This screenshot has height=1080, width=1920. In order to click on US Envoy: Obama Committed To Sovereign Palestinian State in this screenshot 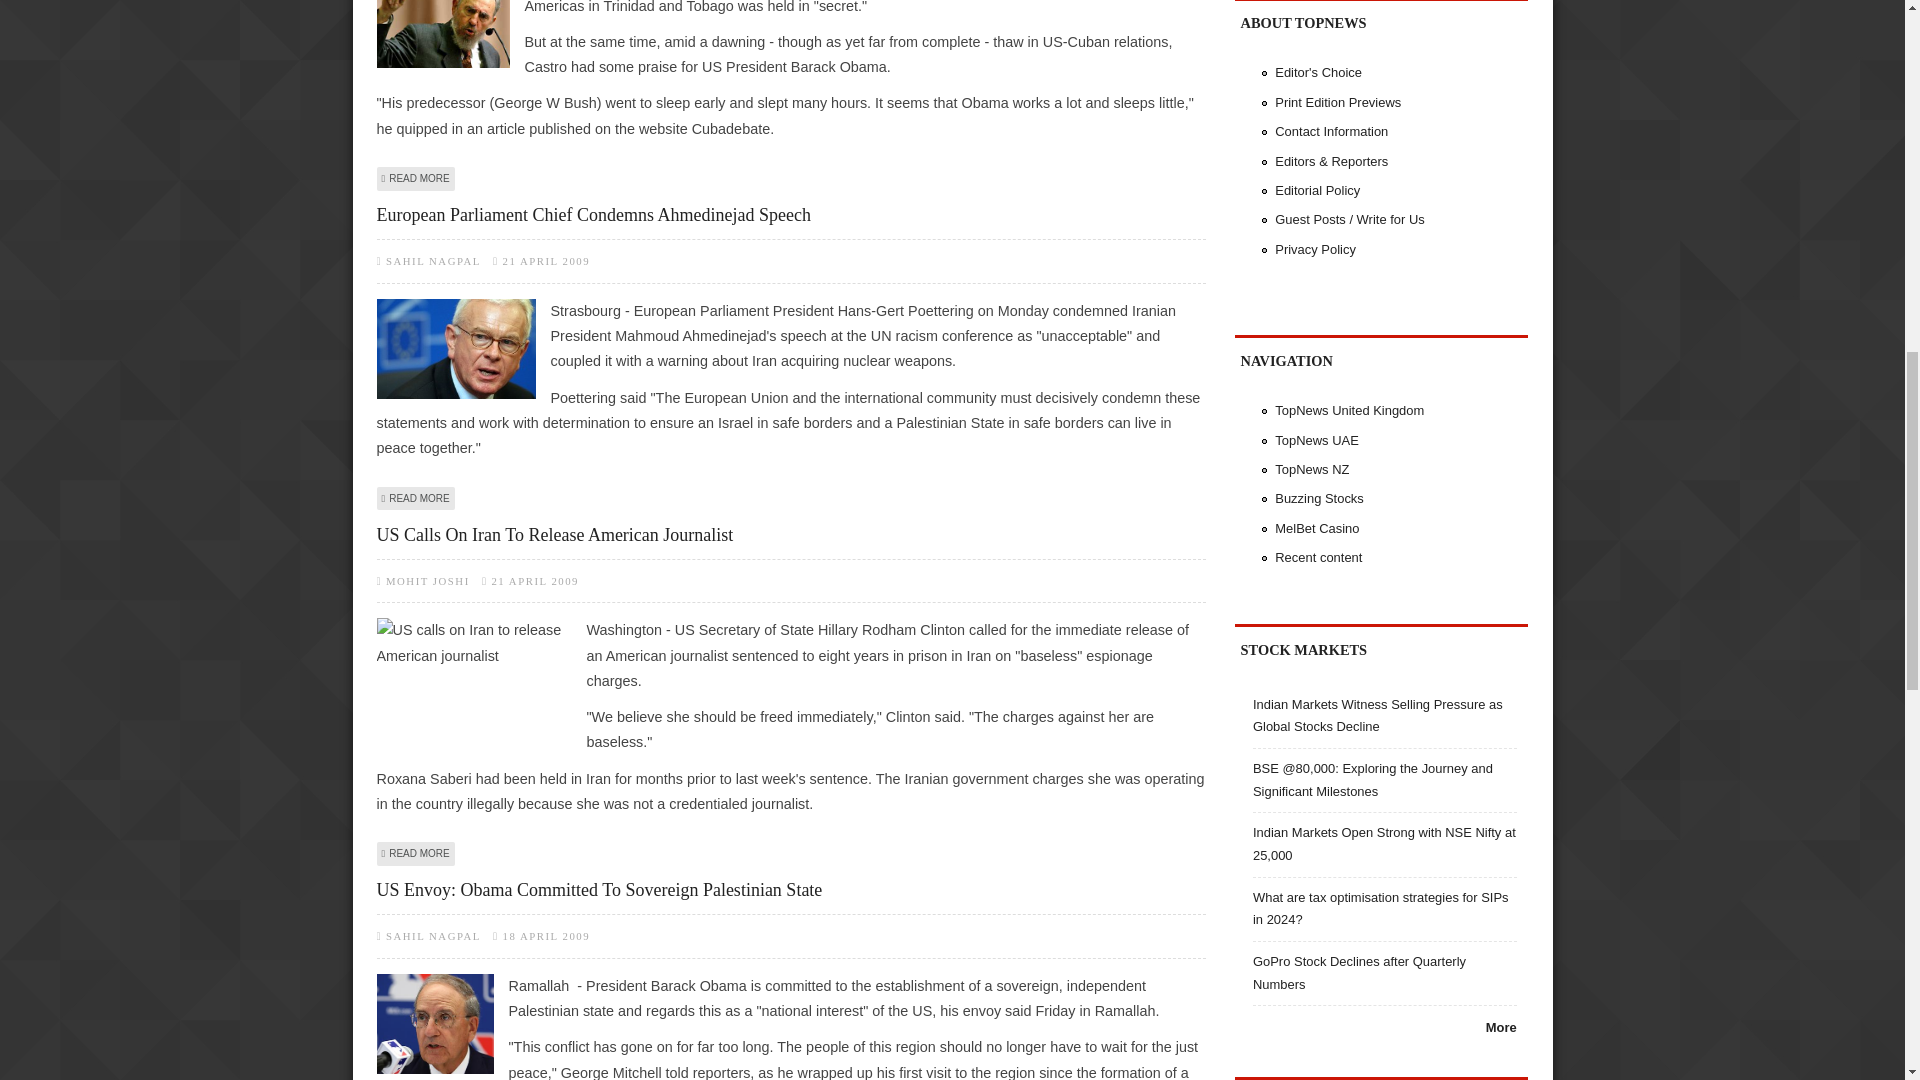, I will do `click(790, 890)`.